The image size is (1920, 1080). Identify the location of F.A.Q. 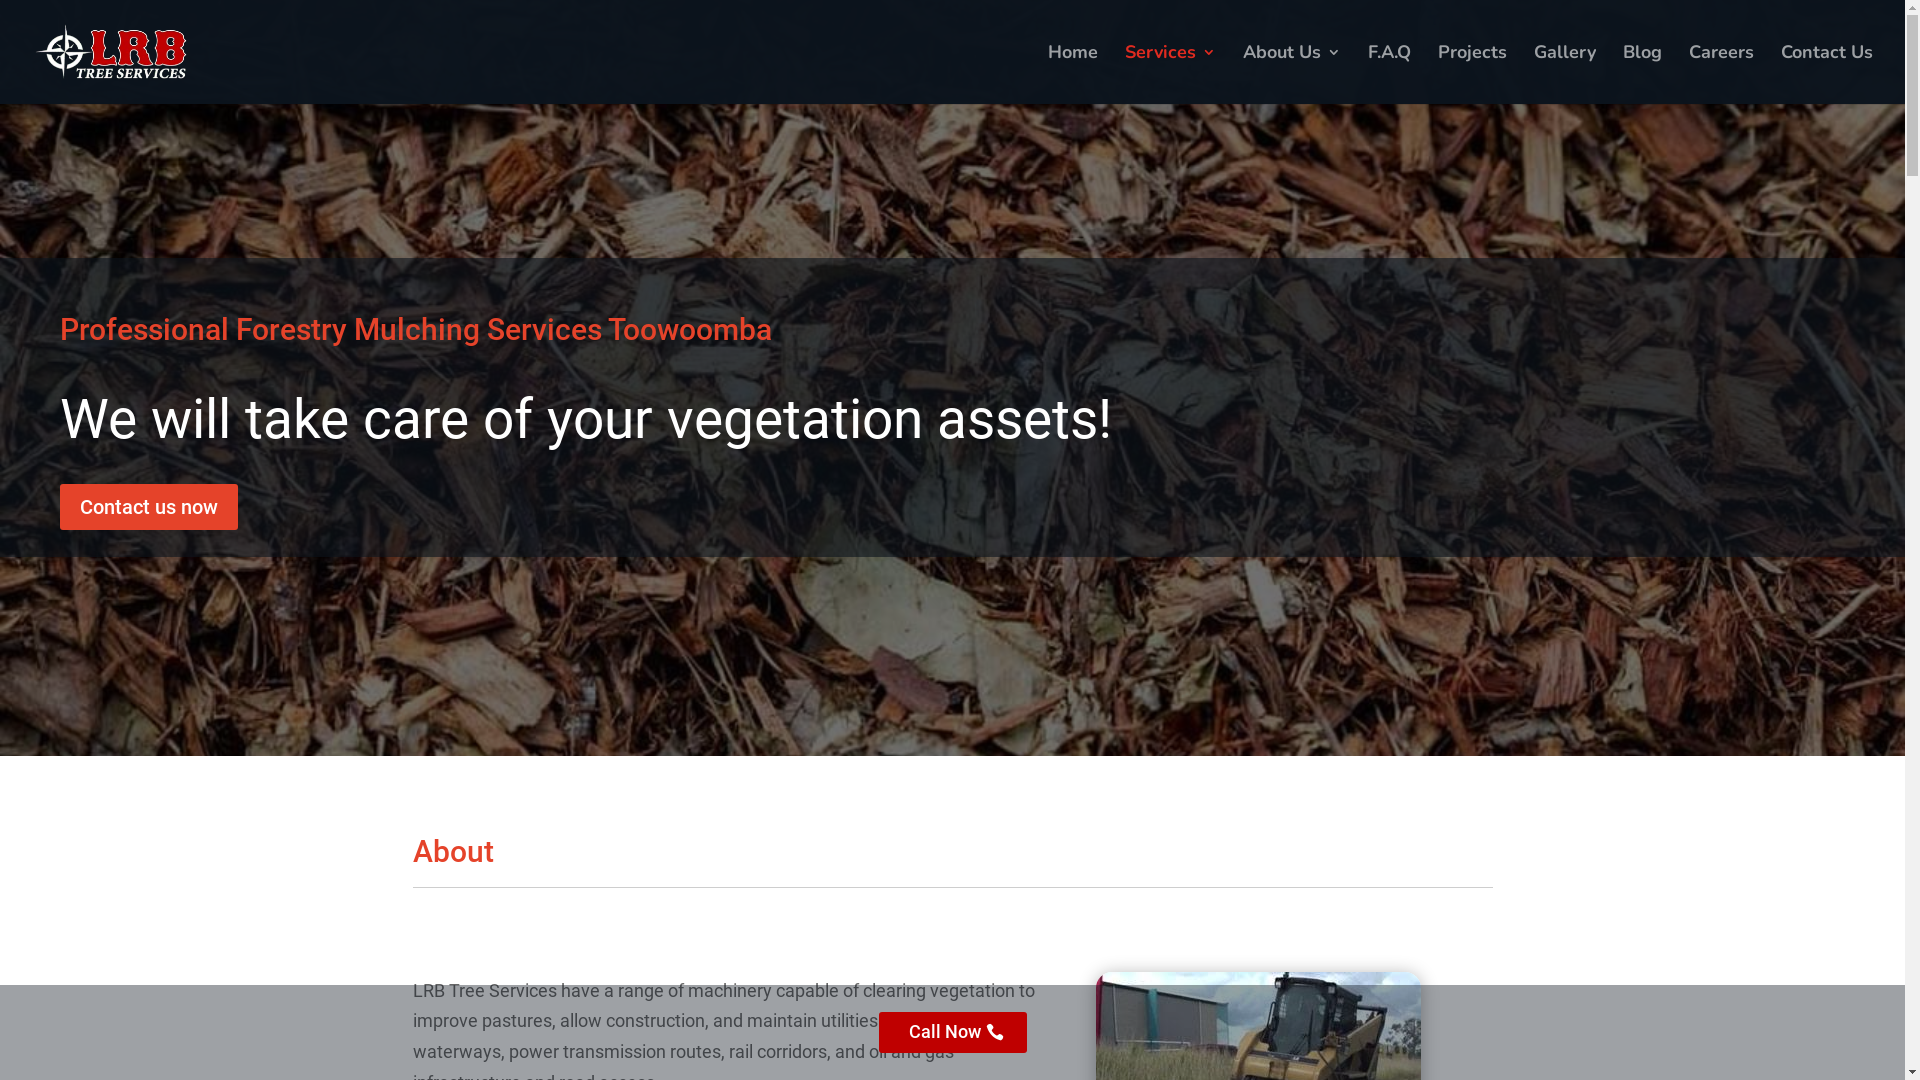
(1390, 74).